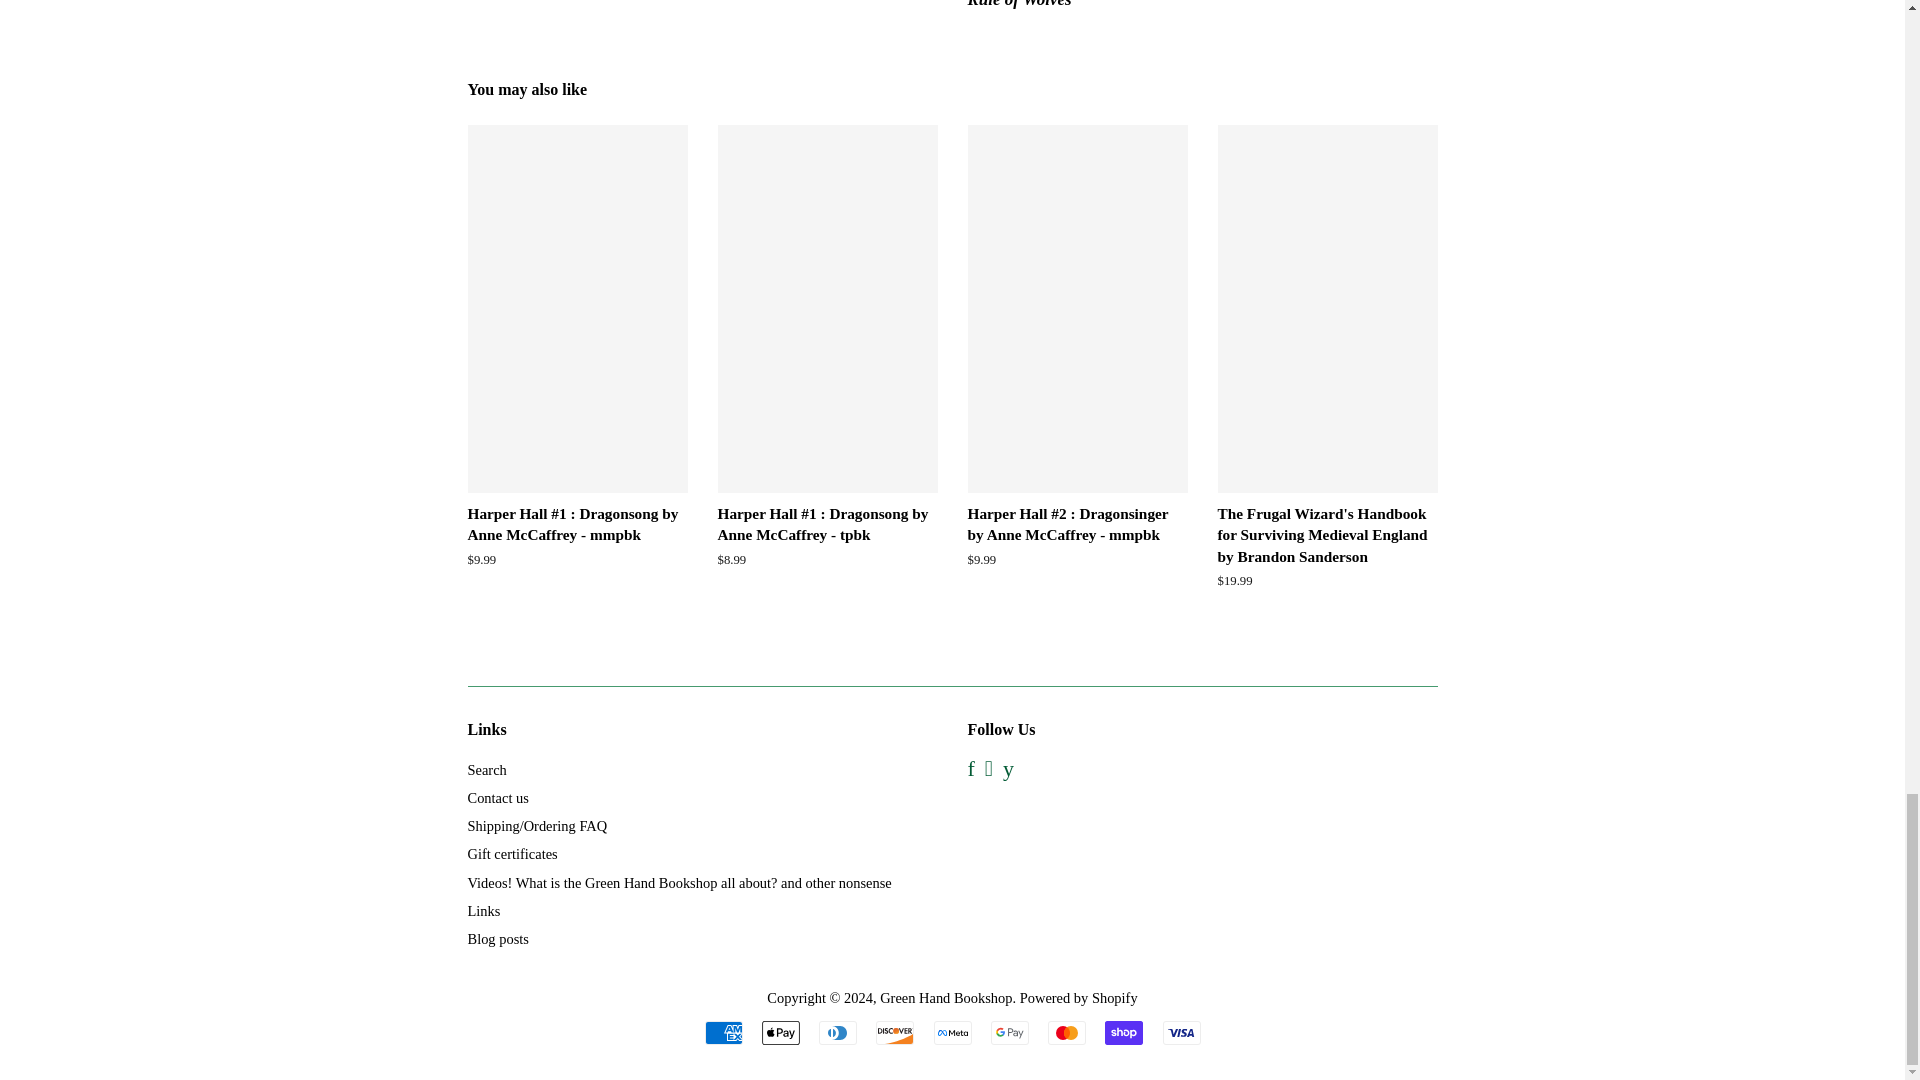 Image resolution: width=1920 pixels, height=1080 pixels. Describe the element at coordinates (781, 1032) in the screenshot. I see `Apple Pay` at that location.